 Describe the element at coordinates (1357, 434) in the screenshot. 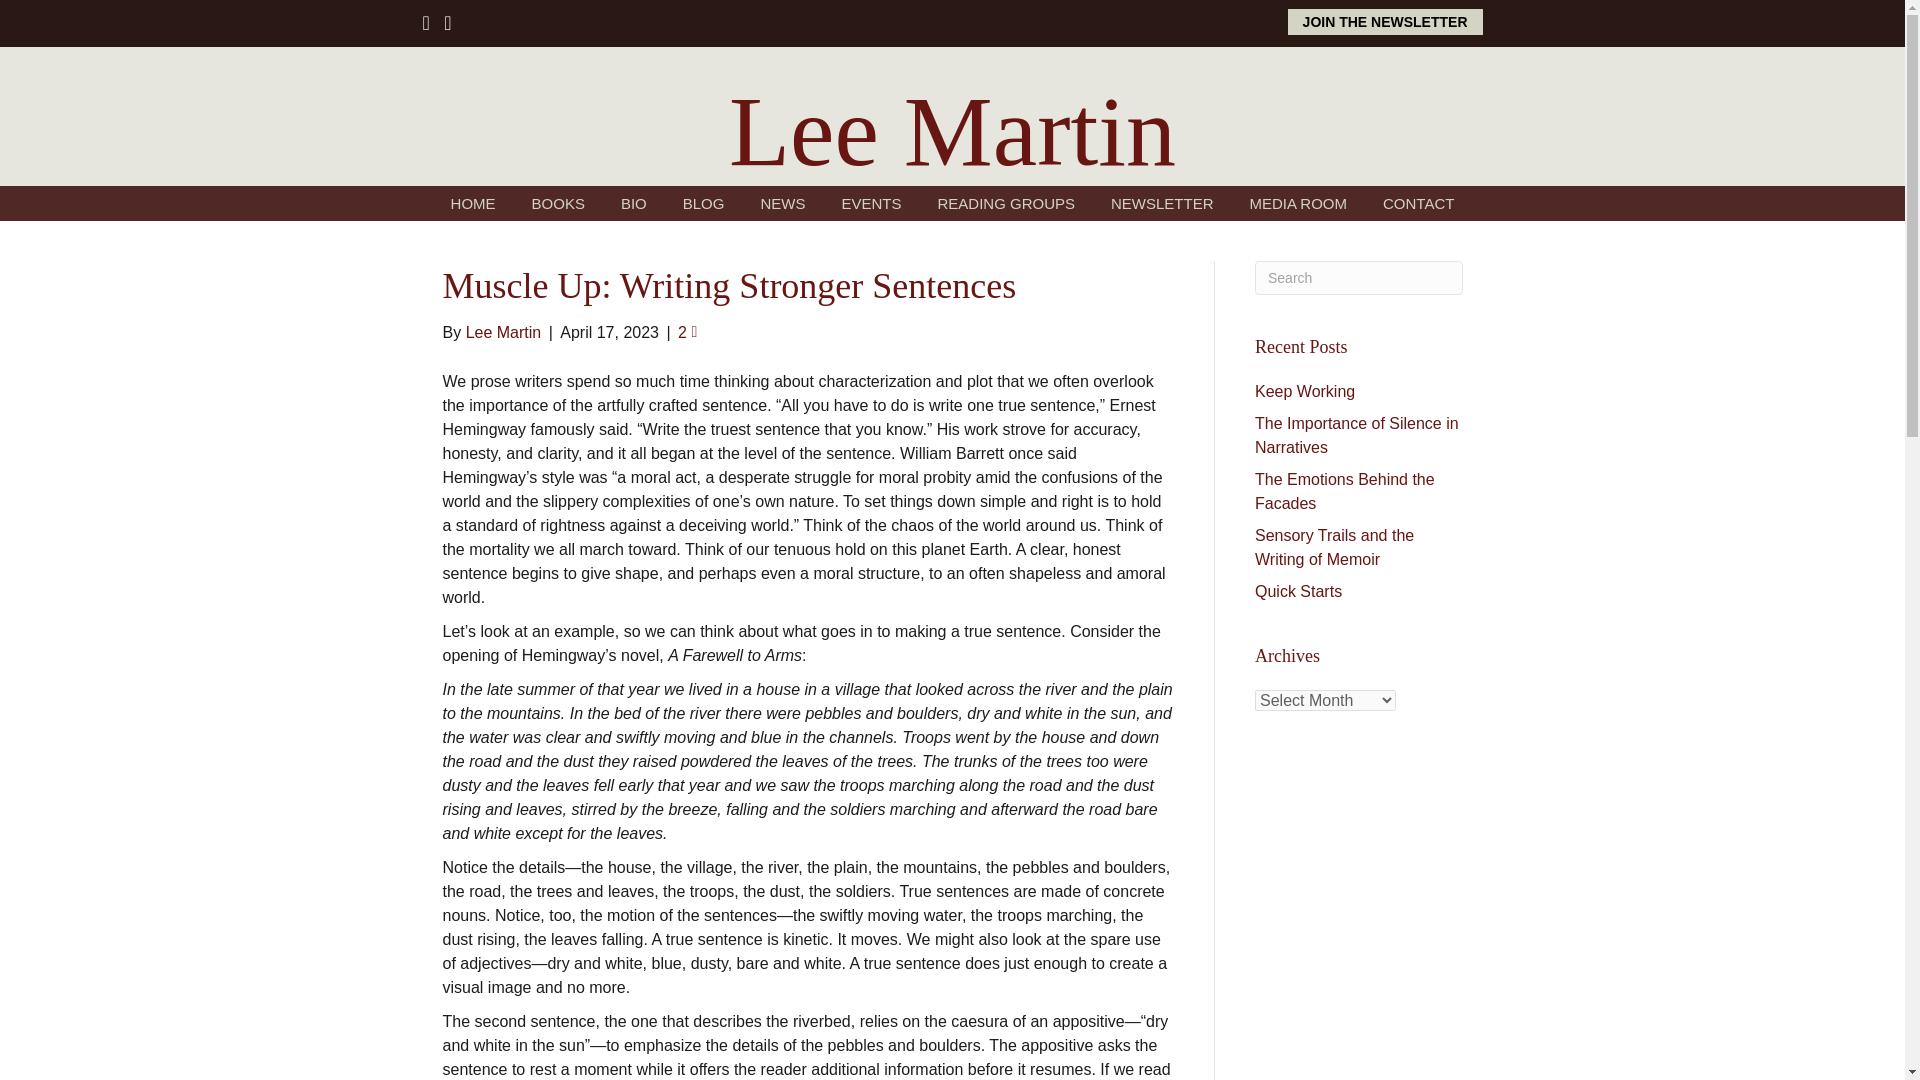

I see `The Importance of Silence in Narratives` at that location.